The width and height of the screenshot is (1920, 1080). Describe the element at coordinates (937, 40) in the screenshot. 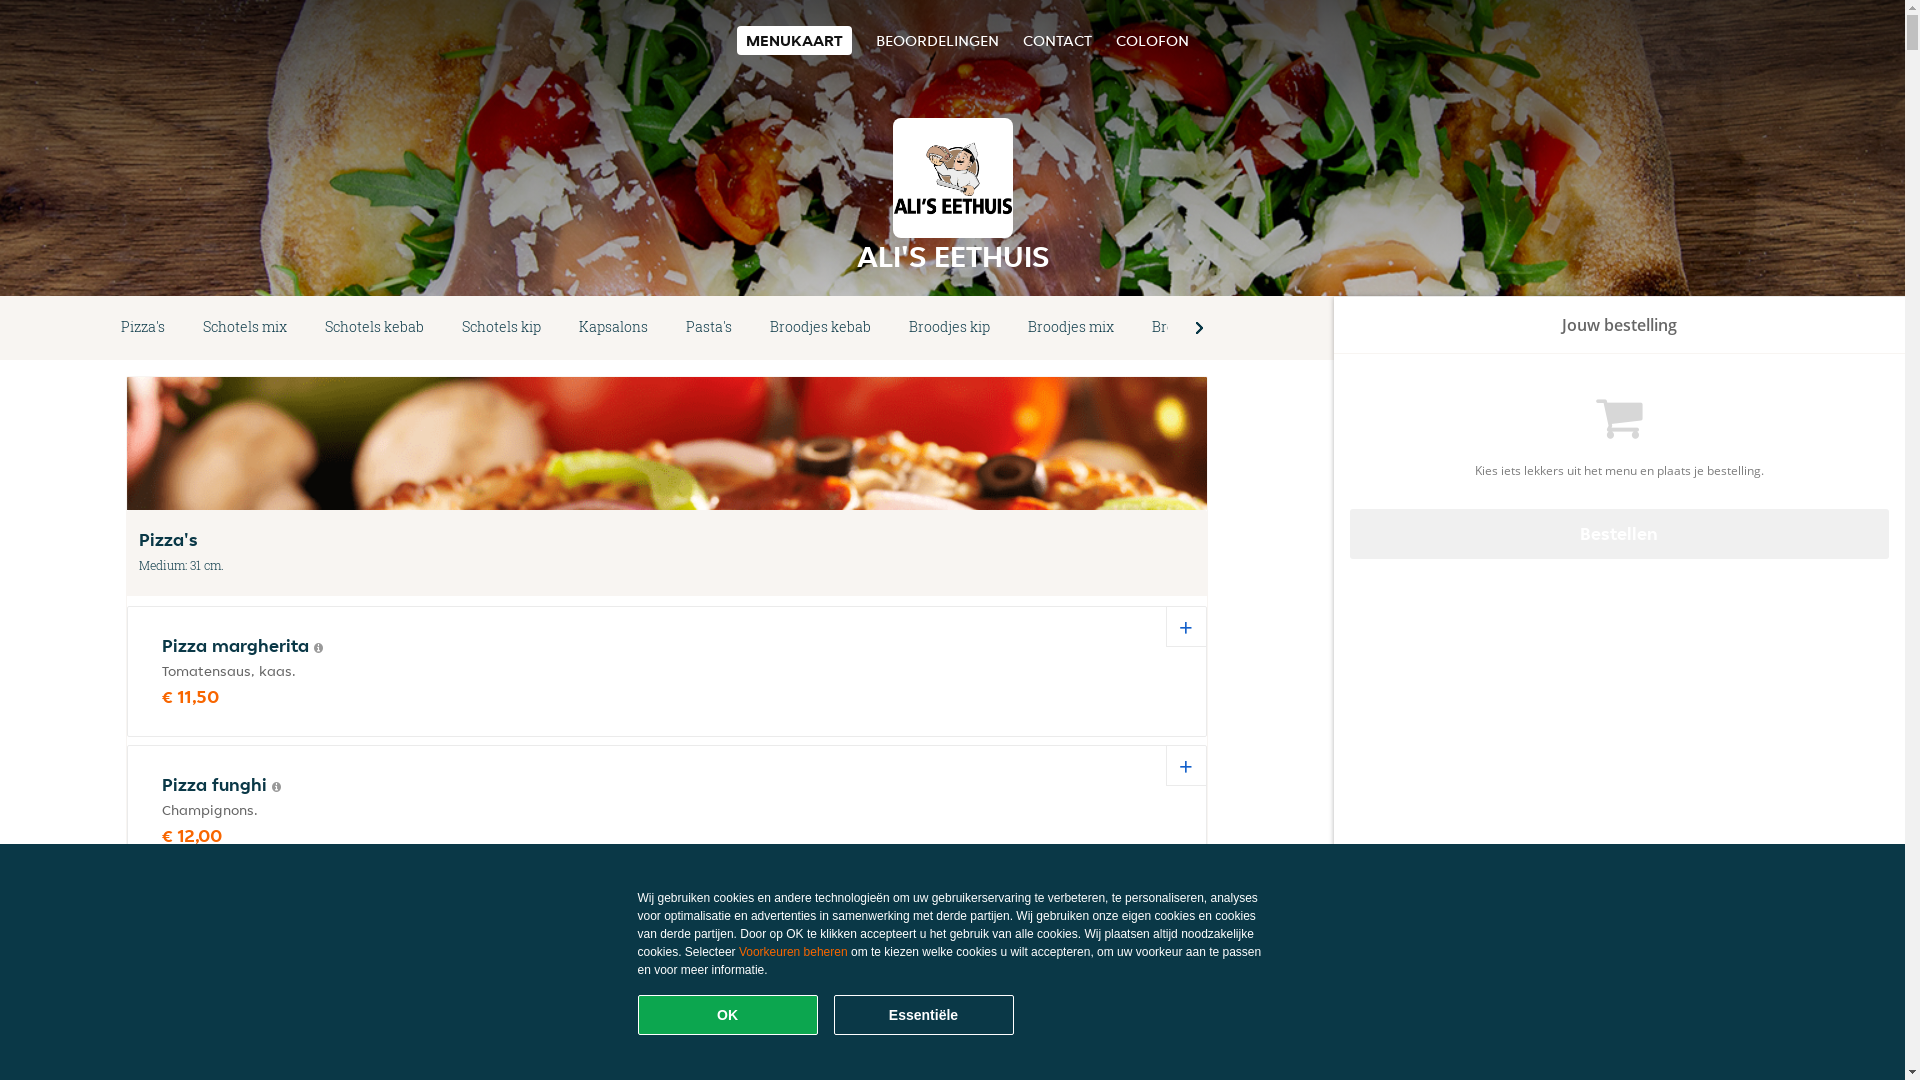

I see `BEOORDELINGEN` at that location.